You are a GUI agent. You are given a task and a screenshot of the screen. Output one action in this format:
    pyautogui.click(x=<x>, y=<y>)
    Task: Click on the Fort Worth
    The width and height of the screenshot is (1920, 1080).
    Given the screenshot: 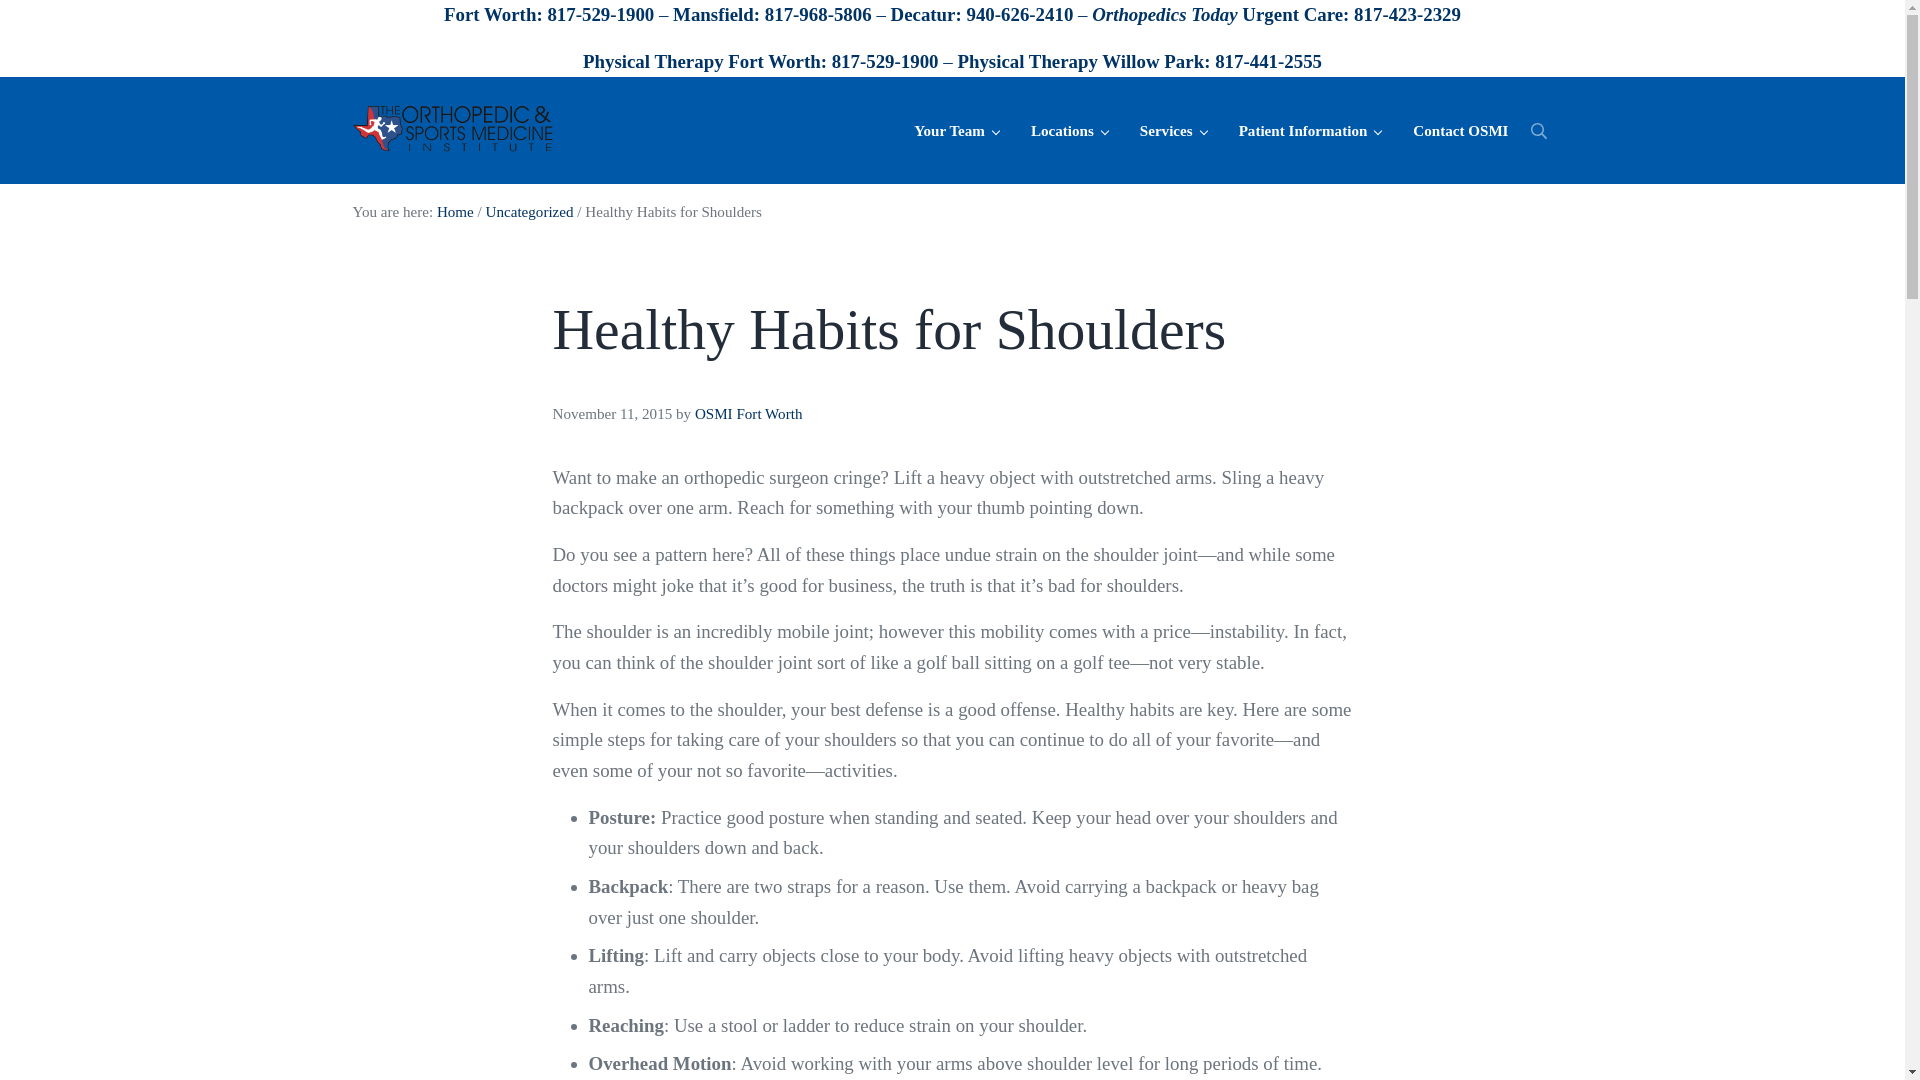 What is the action you would take?
    pyautogui.click(x=489, y=14)
    